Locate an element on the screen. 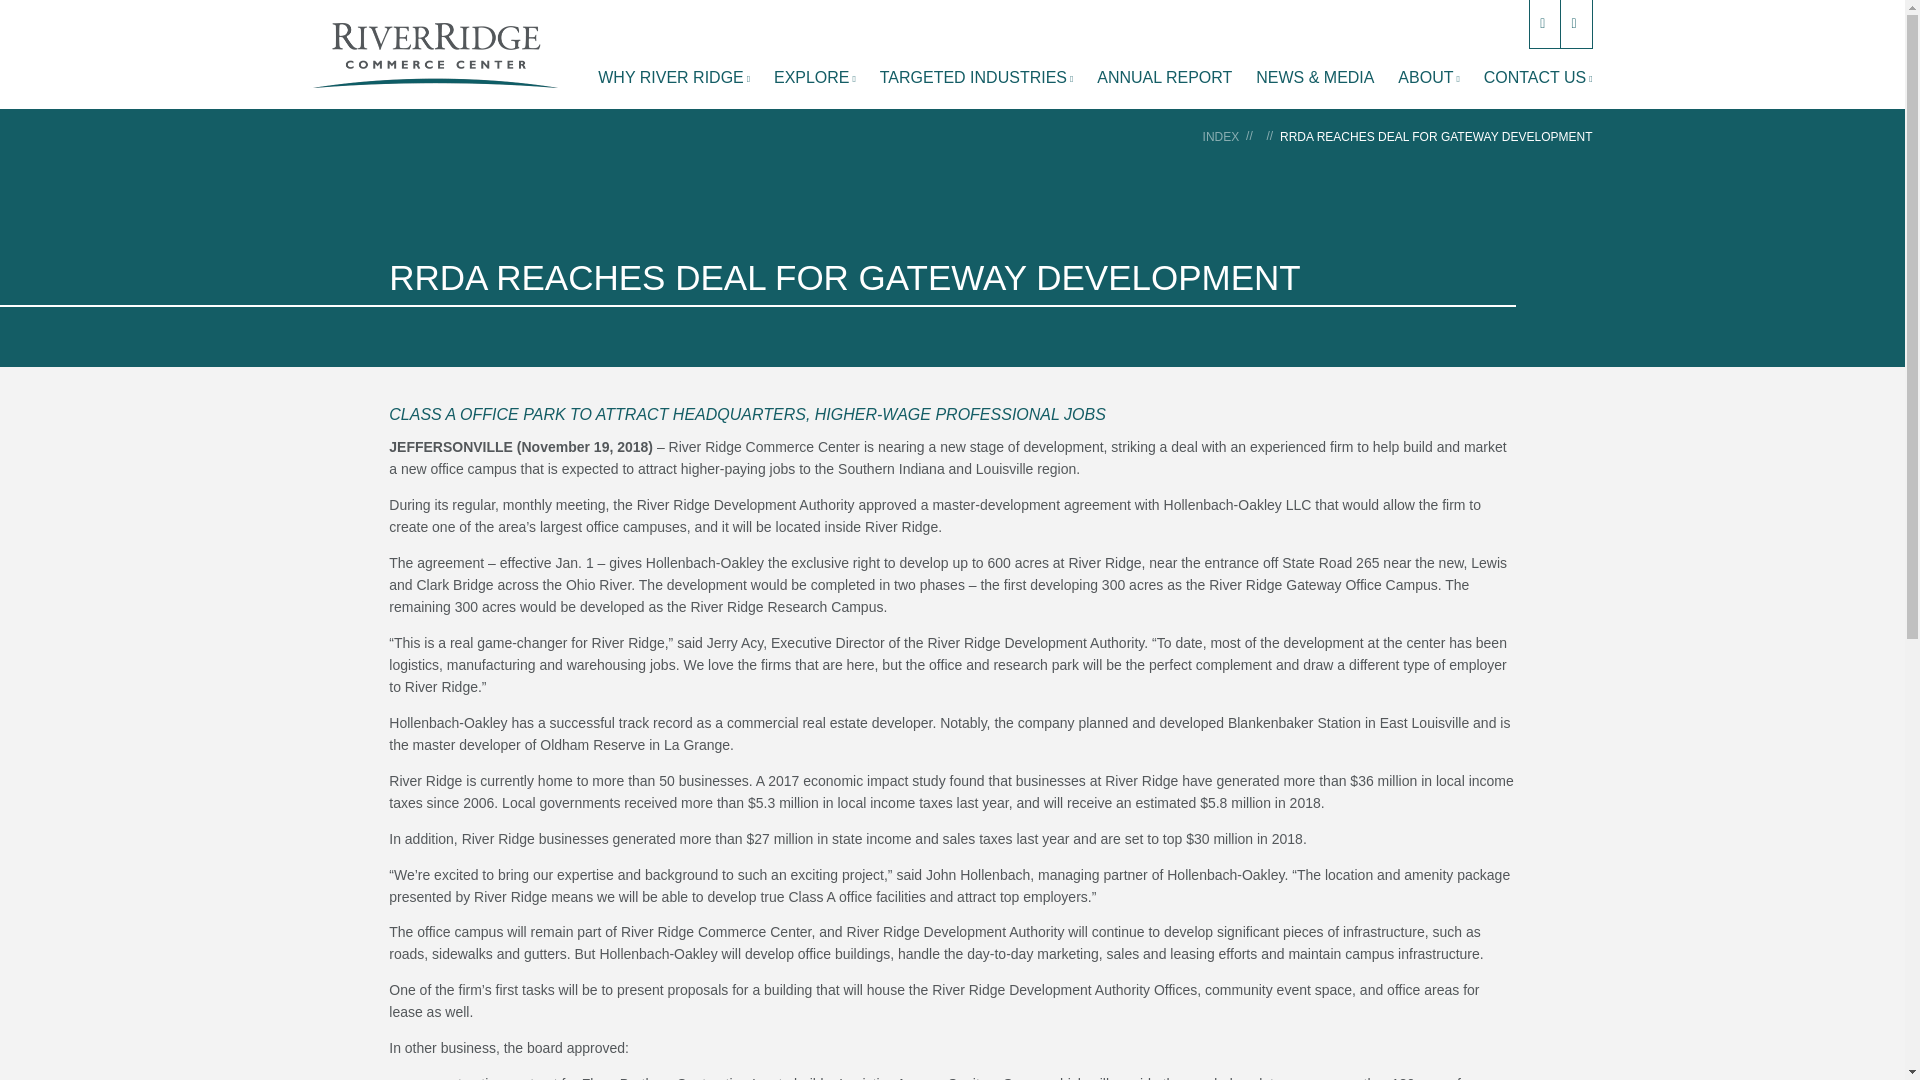 Image resolution: width=1920 pixels, height=1080 pixels. River Ridge is located at coordinates (434, 54).